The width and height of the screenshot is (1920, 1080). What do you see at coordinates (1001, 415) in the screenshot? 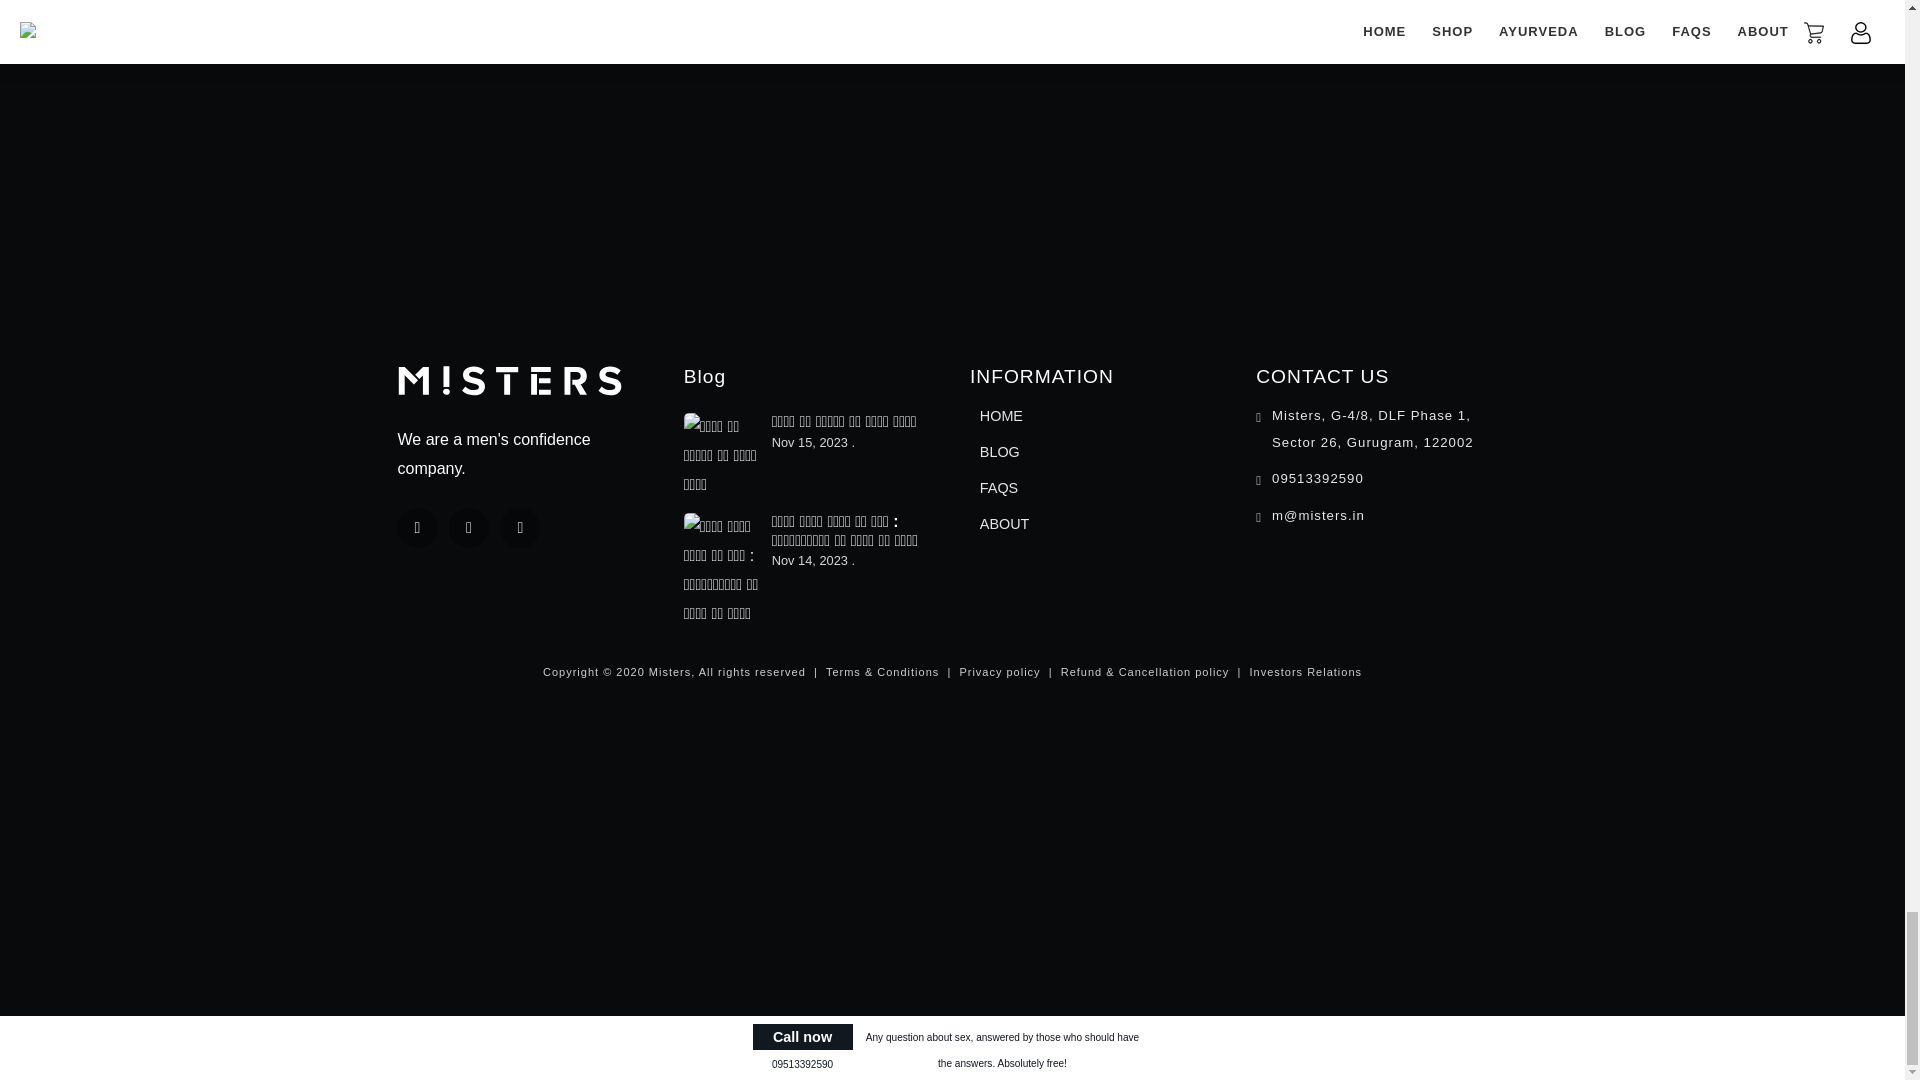
I see `HOME` at bounding box center [1001, 415].